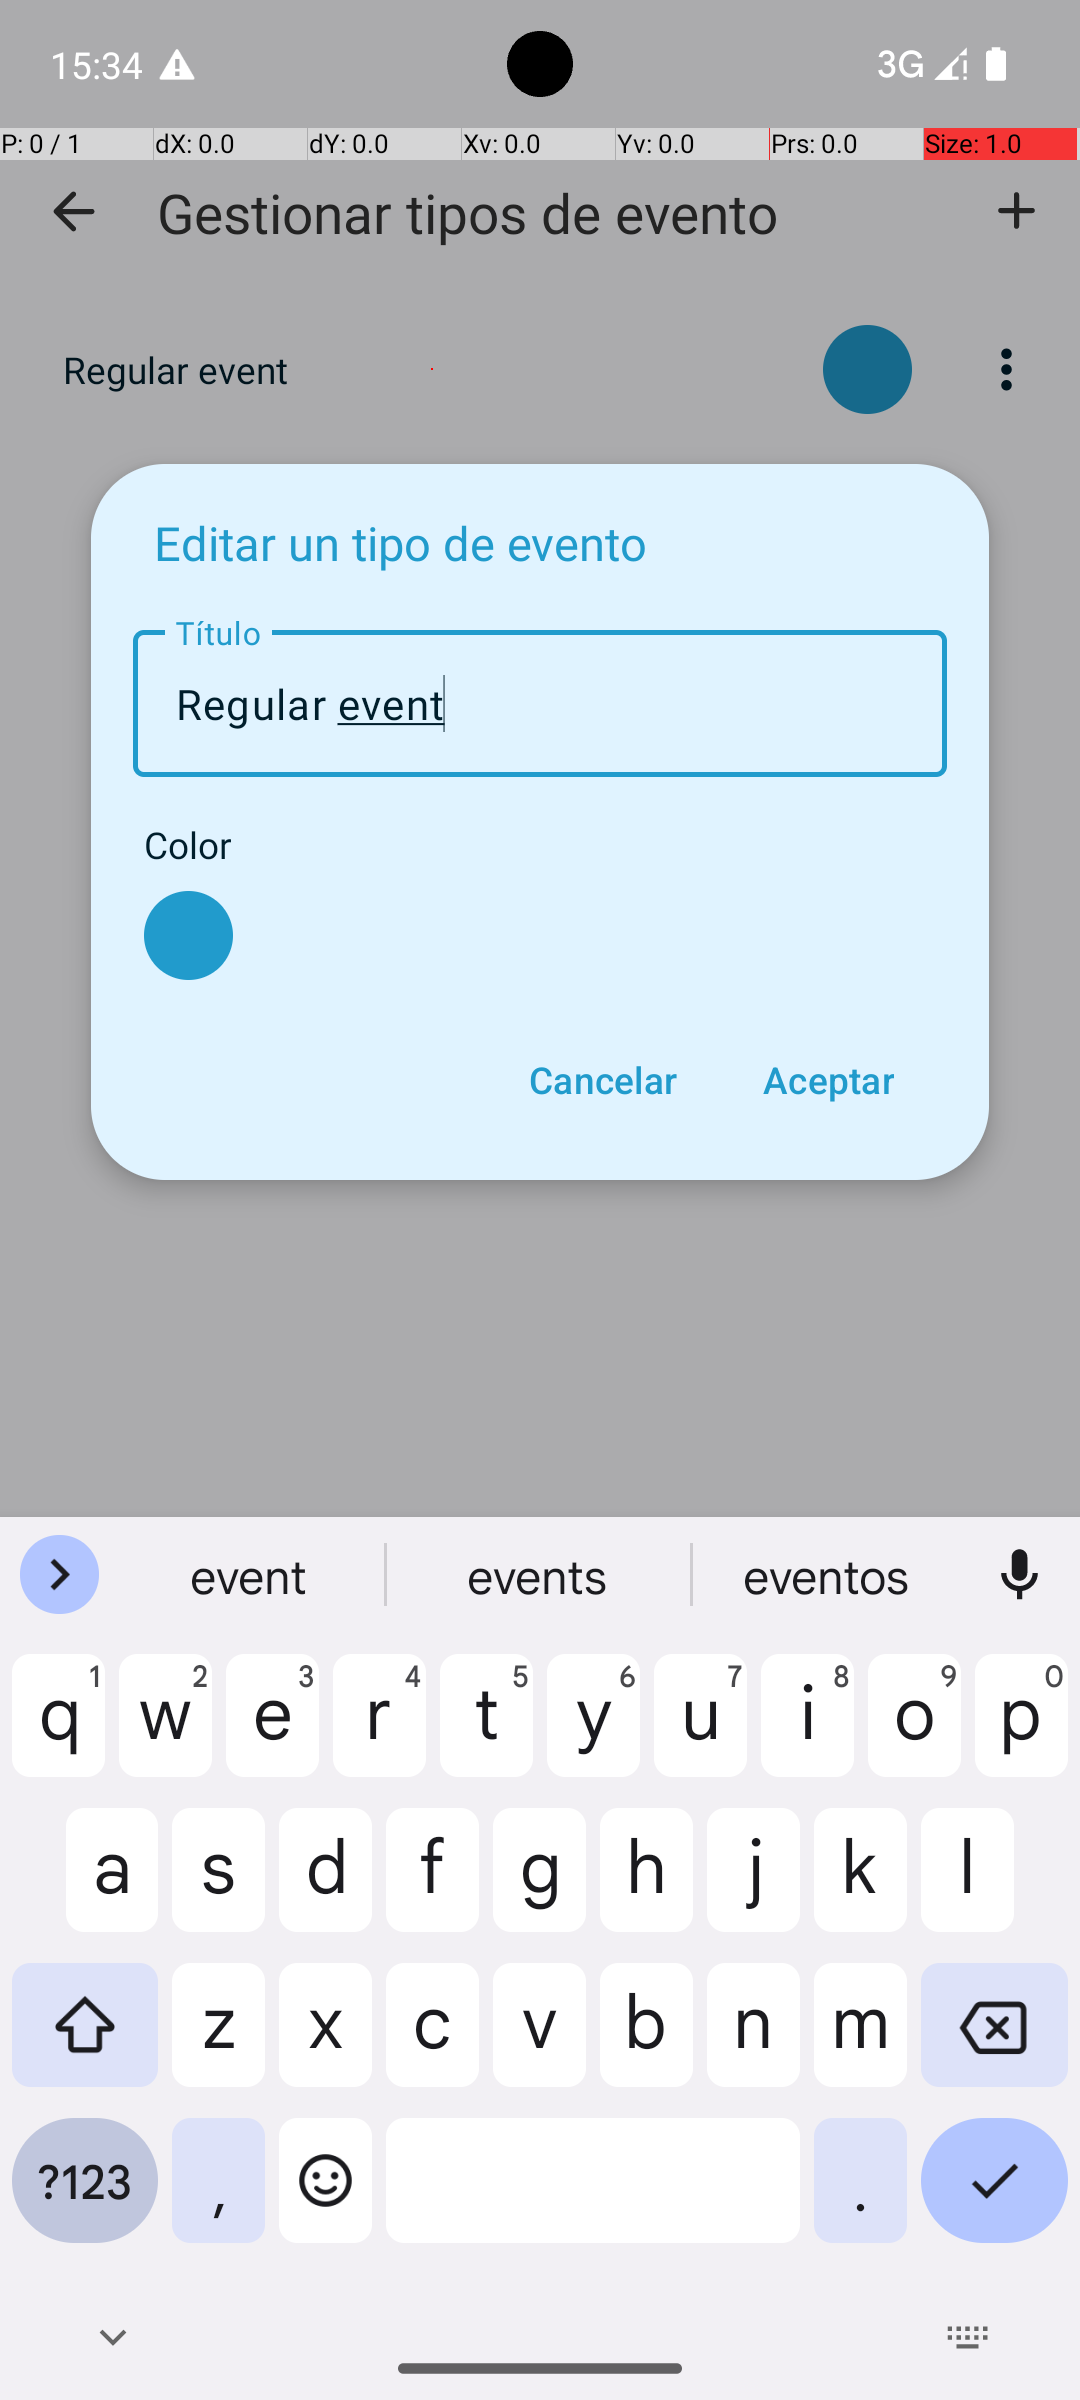 This screenshot has width=1080, height=2400. Describe the element at coordinates (602, 1080) in the screenshot. I see `Cancelar` at that location.